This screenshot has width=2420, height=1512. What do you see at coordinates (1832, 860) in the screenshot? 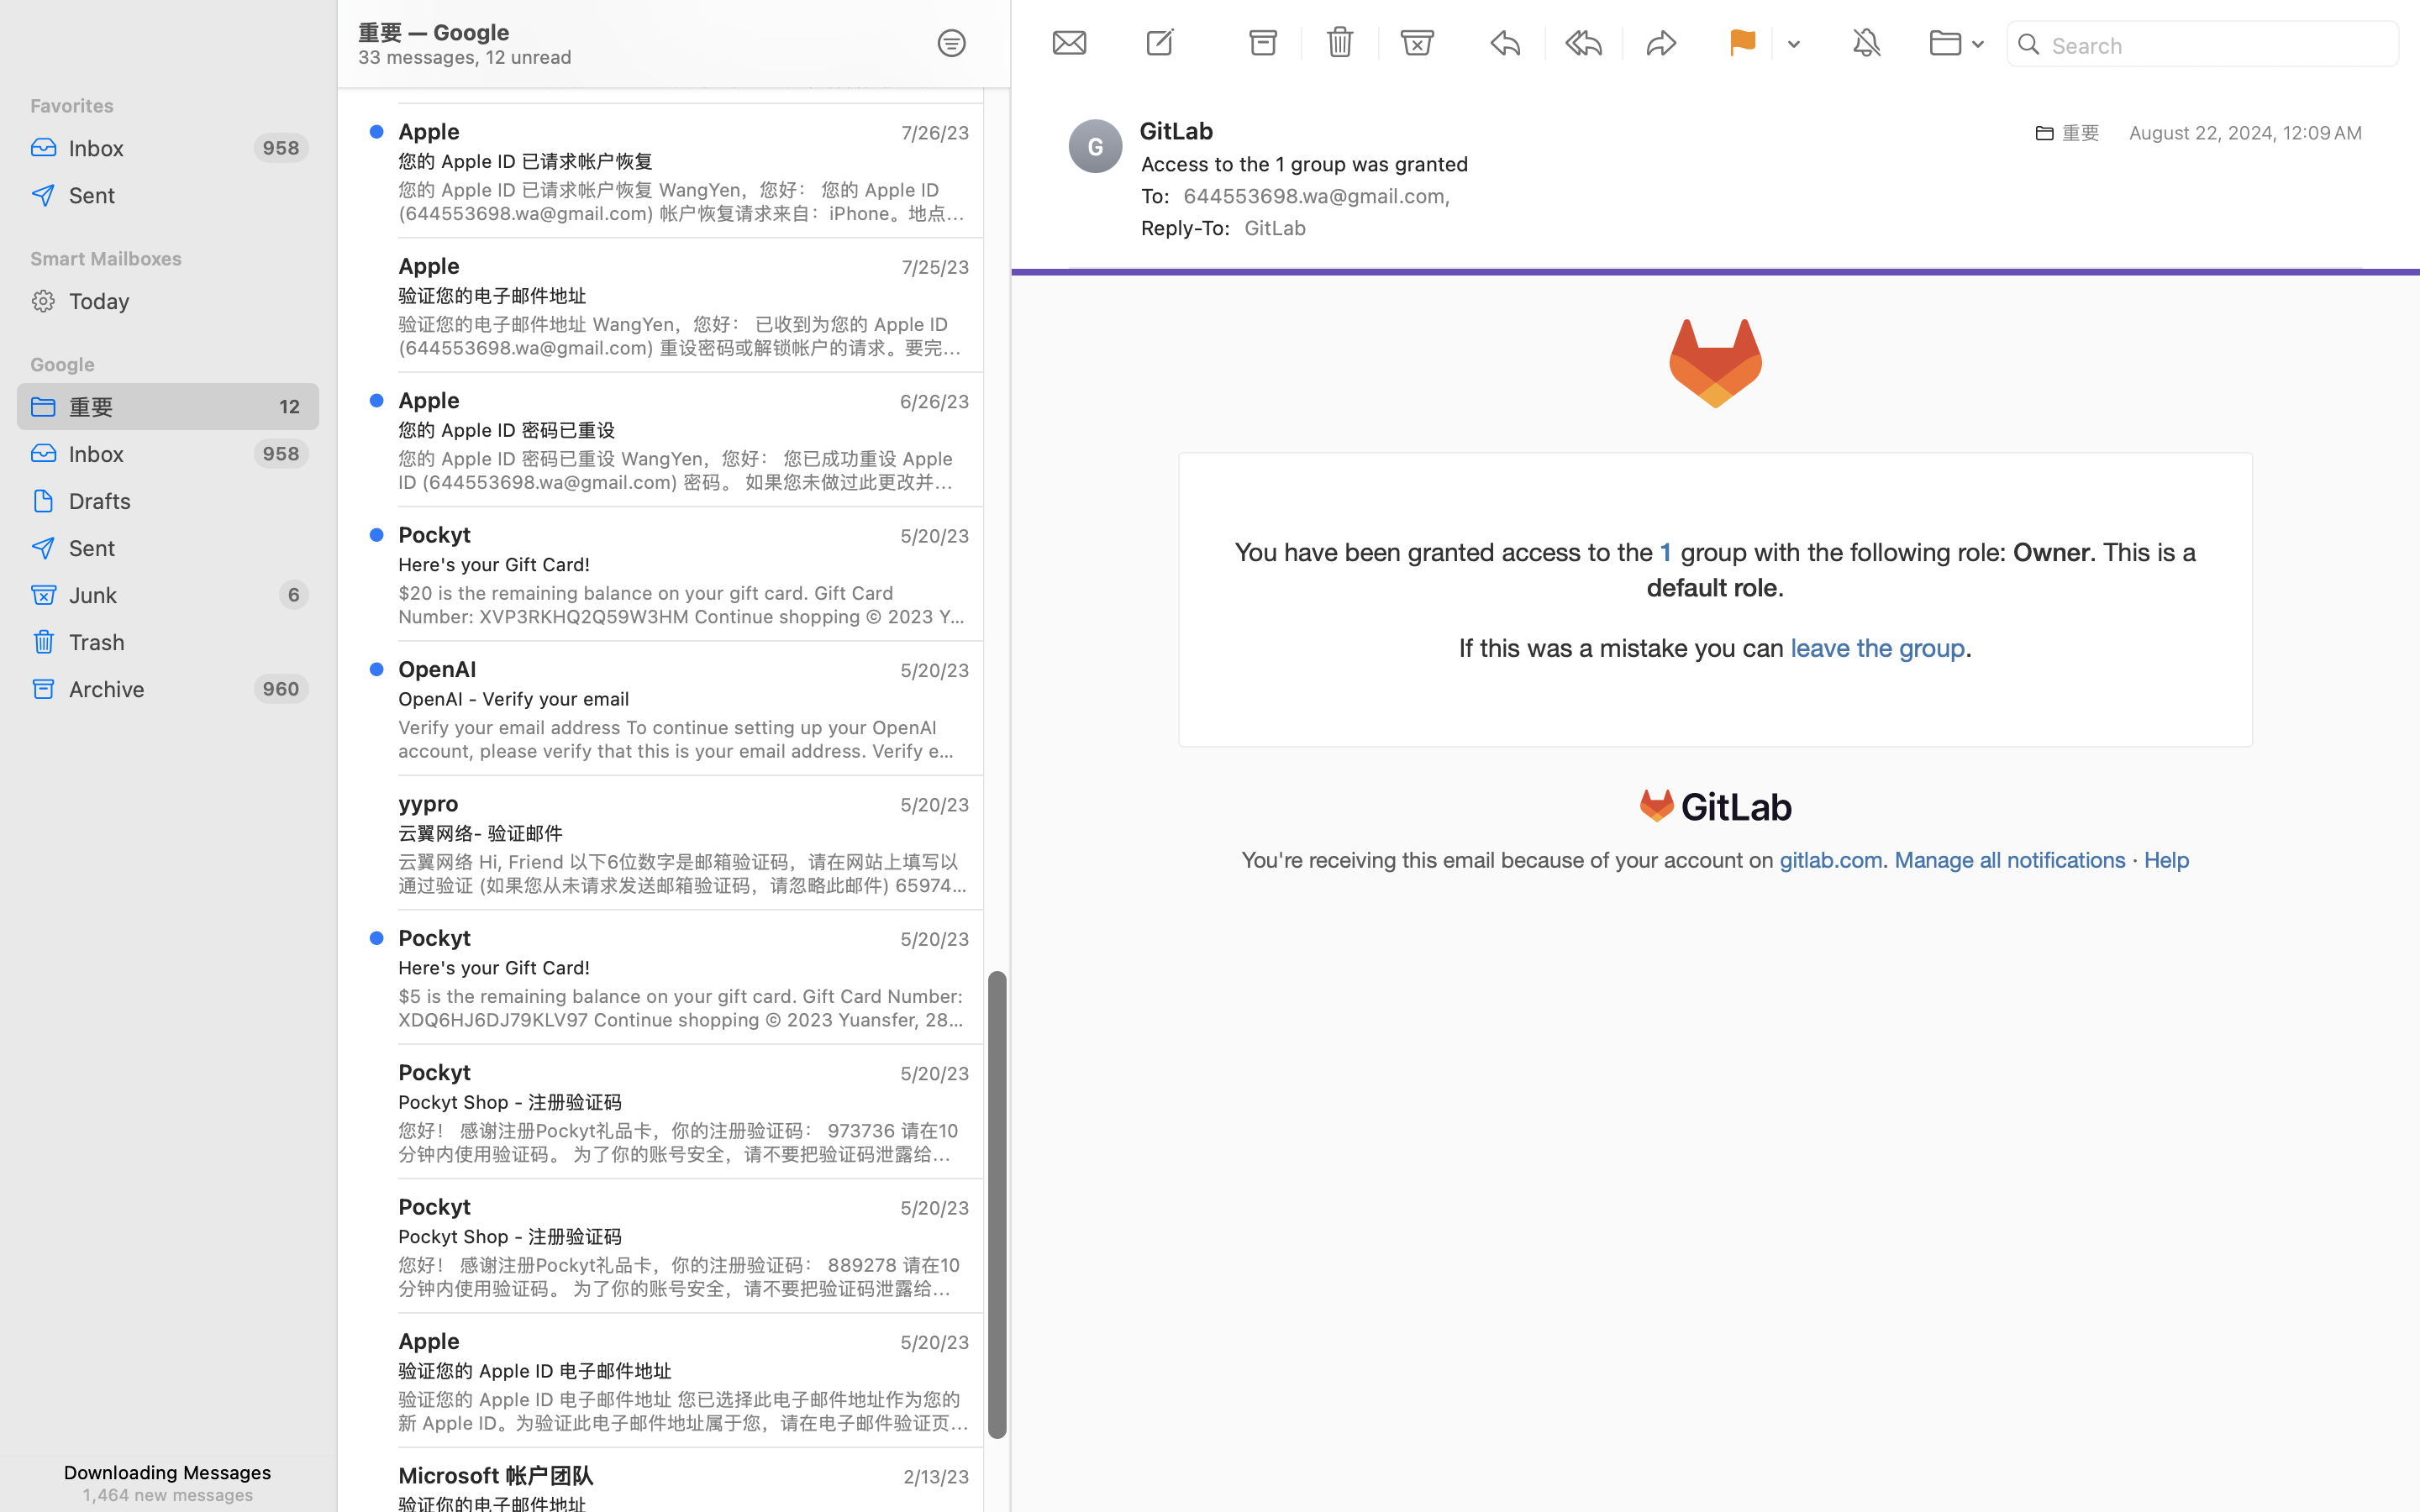
I see `gitlab.com` at bounding box center [1832, 860].